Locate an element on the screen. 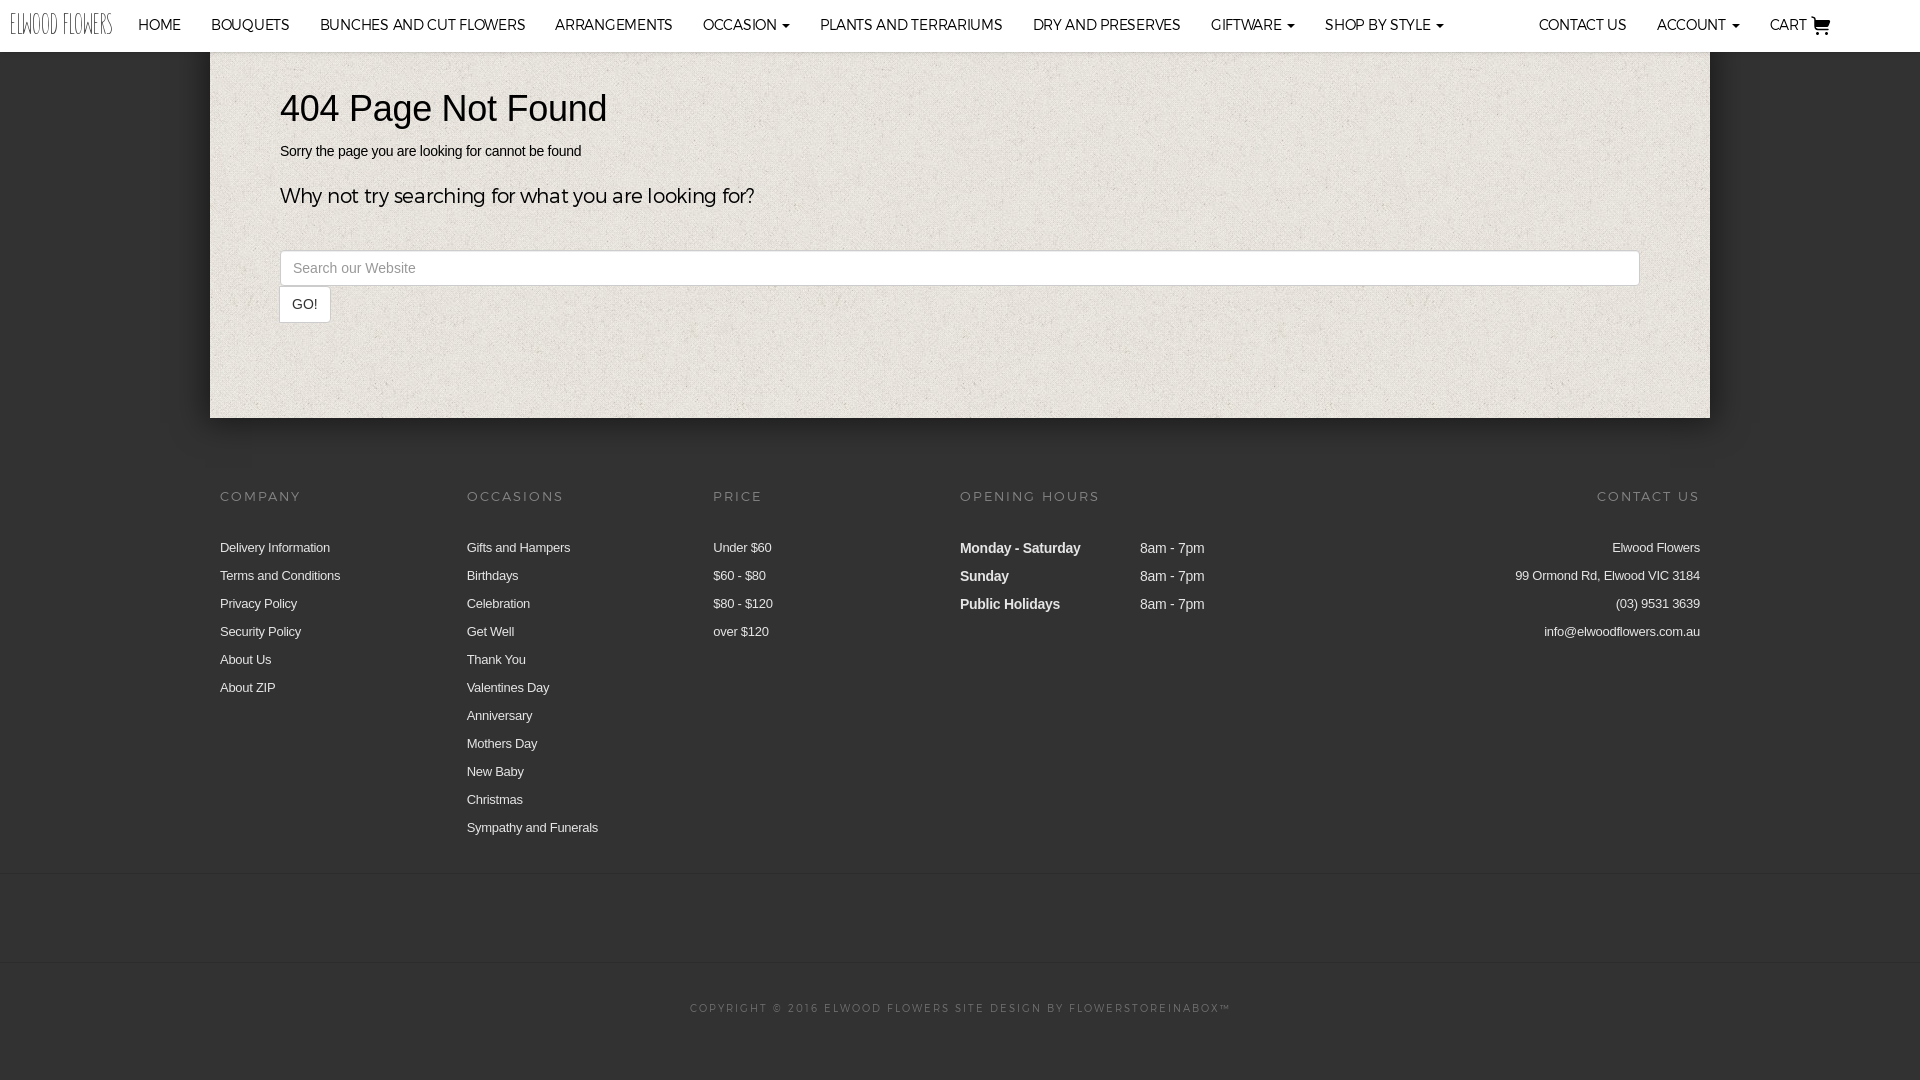 Image resolution: width=1920 pixels, height=1080 pixels. Valentines Day is located at coordinates (508, 688).